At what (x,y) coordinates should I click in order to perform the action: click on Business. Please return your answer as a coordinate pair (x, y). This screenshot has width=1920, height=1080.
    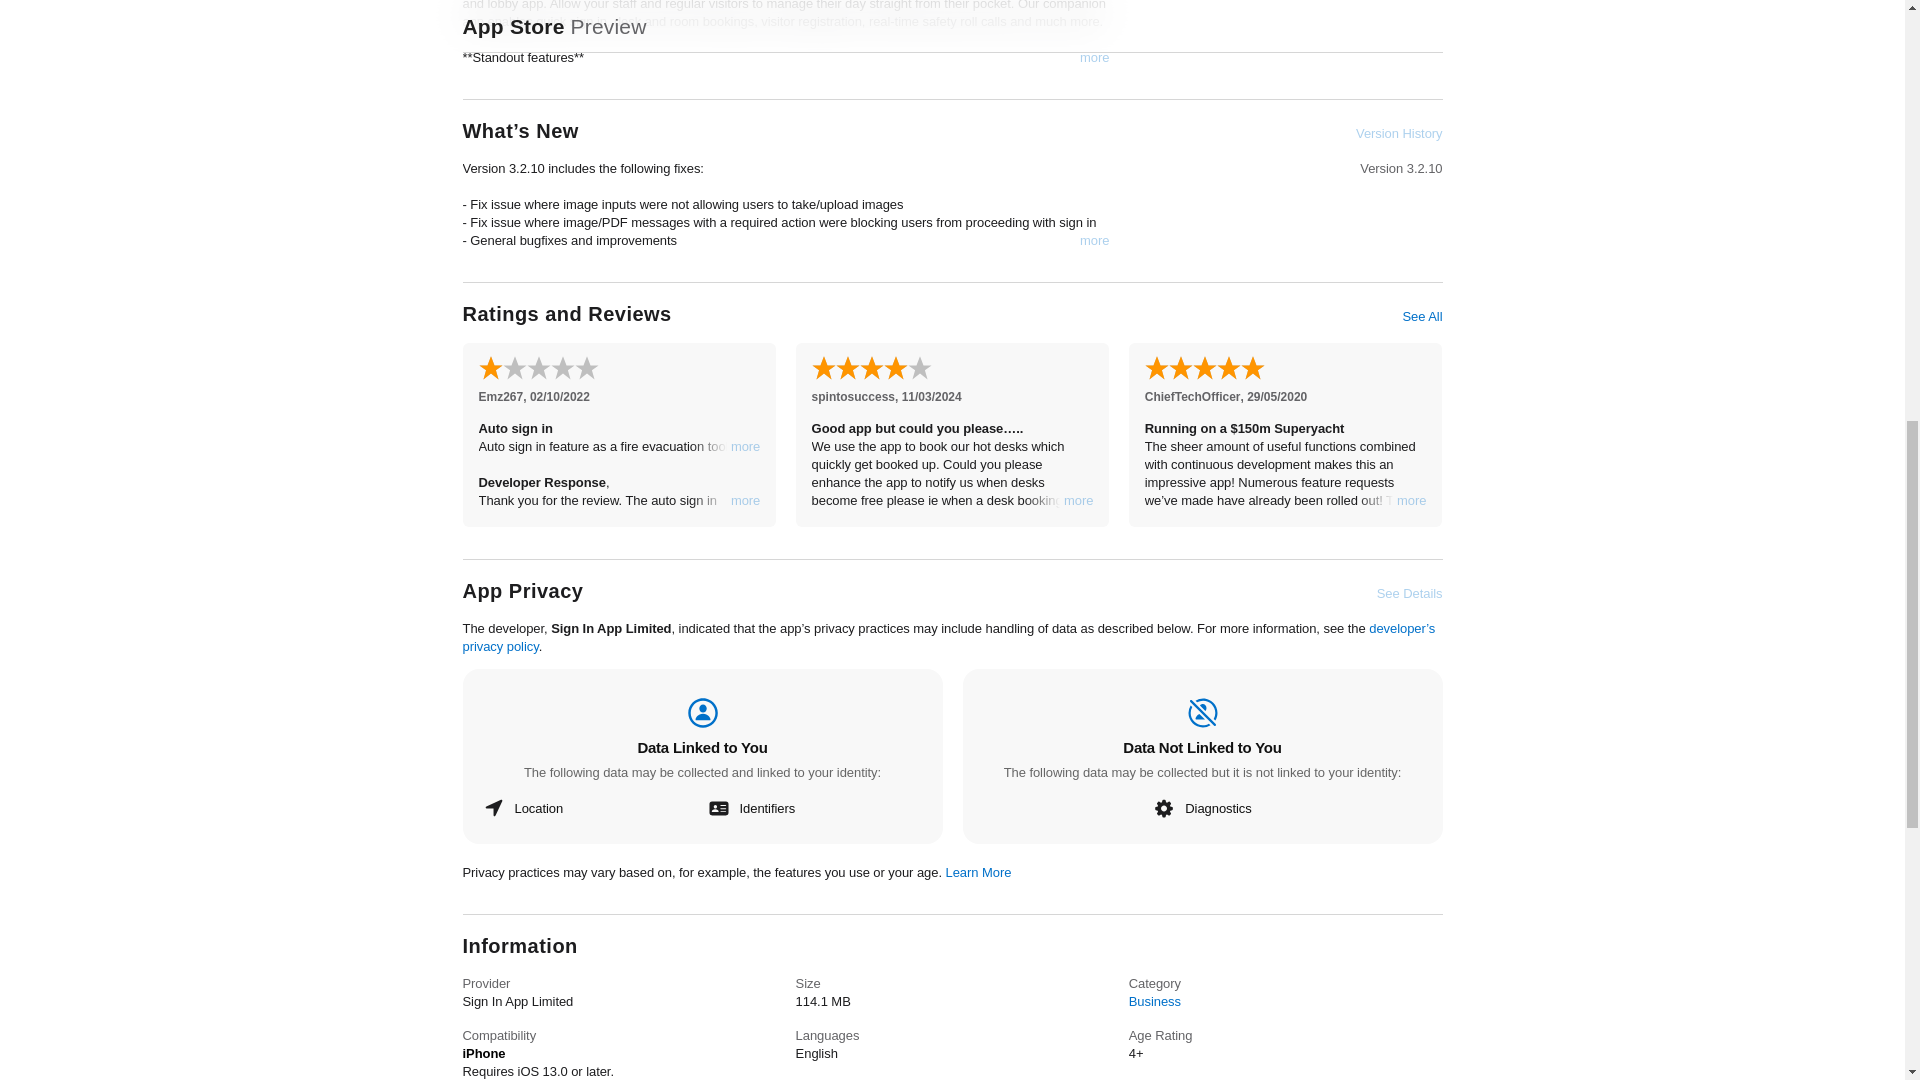
    Looking at the image, I should click on (1154, 1000).